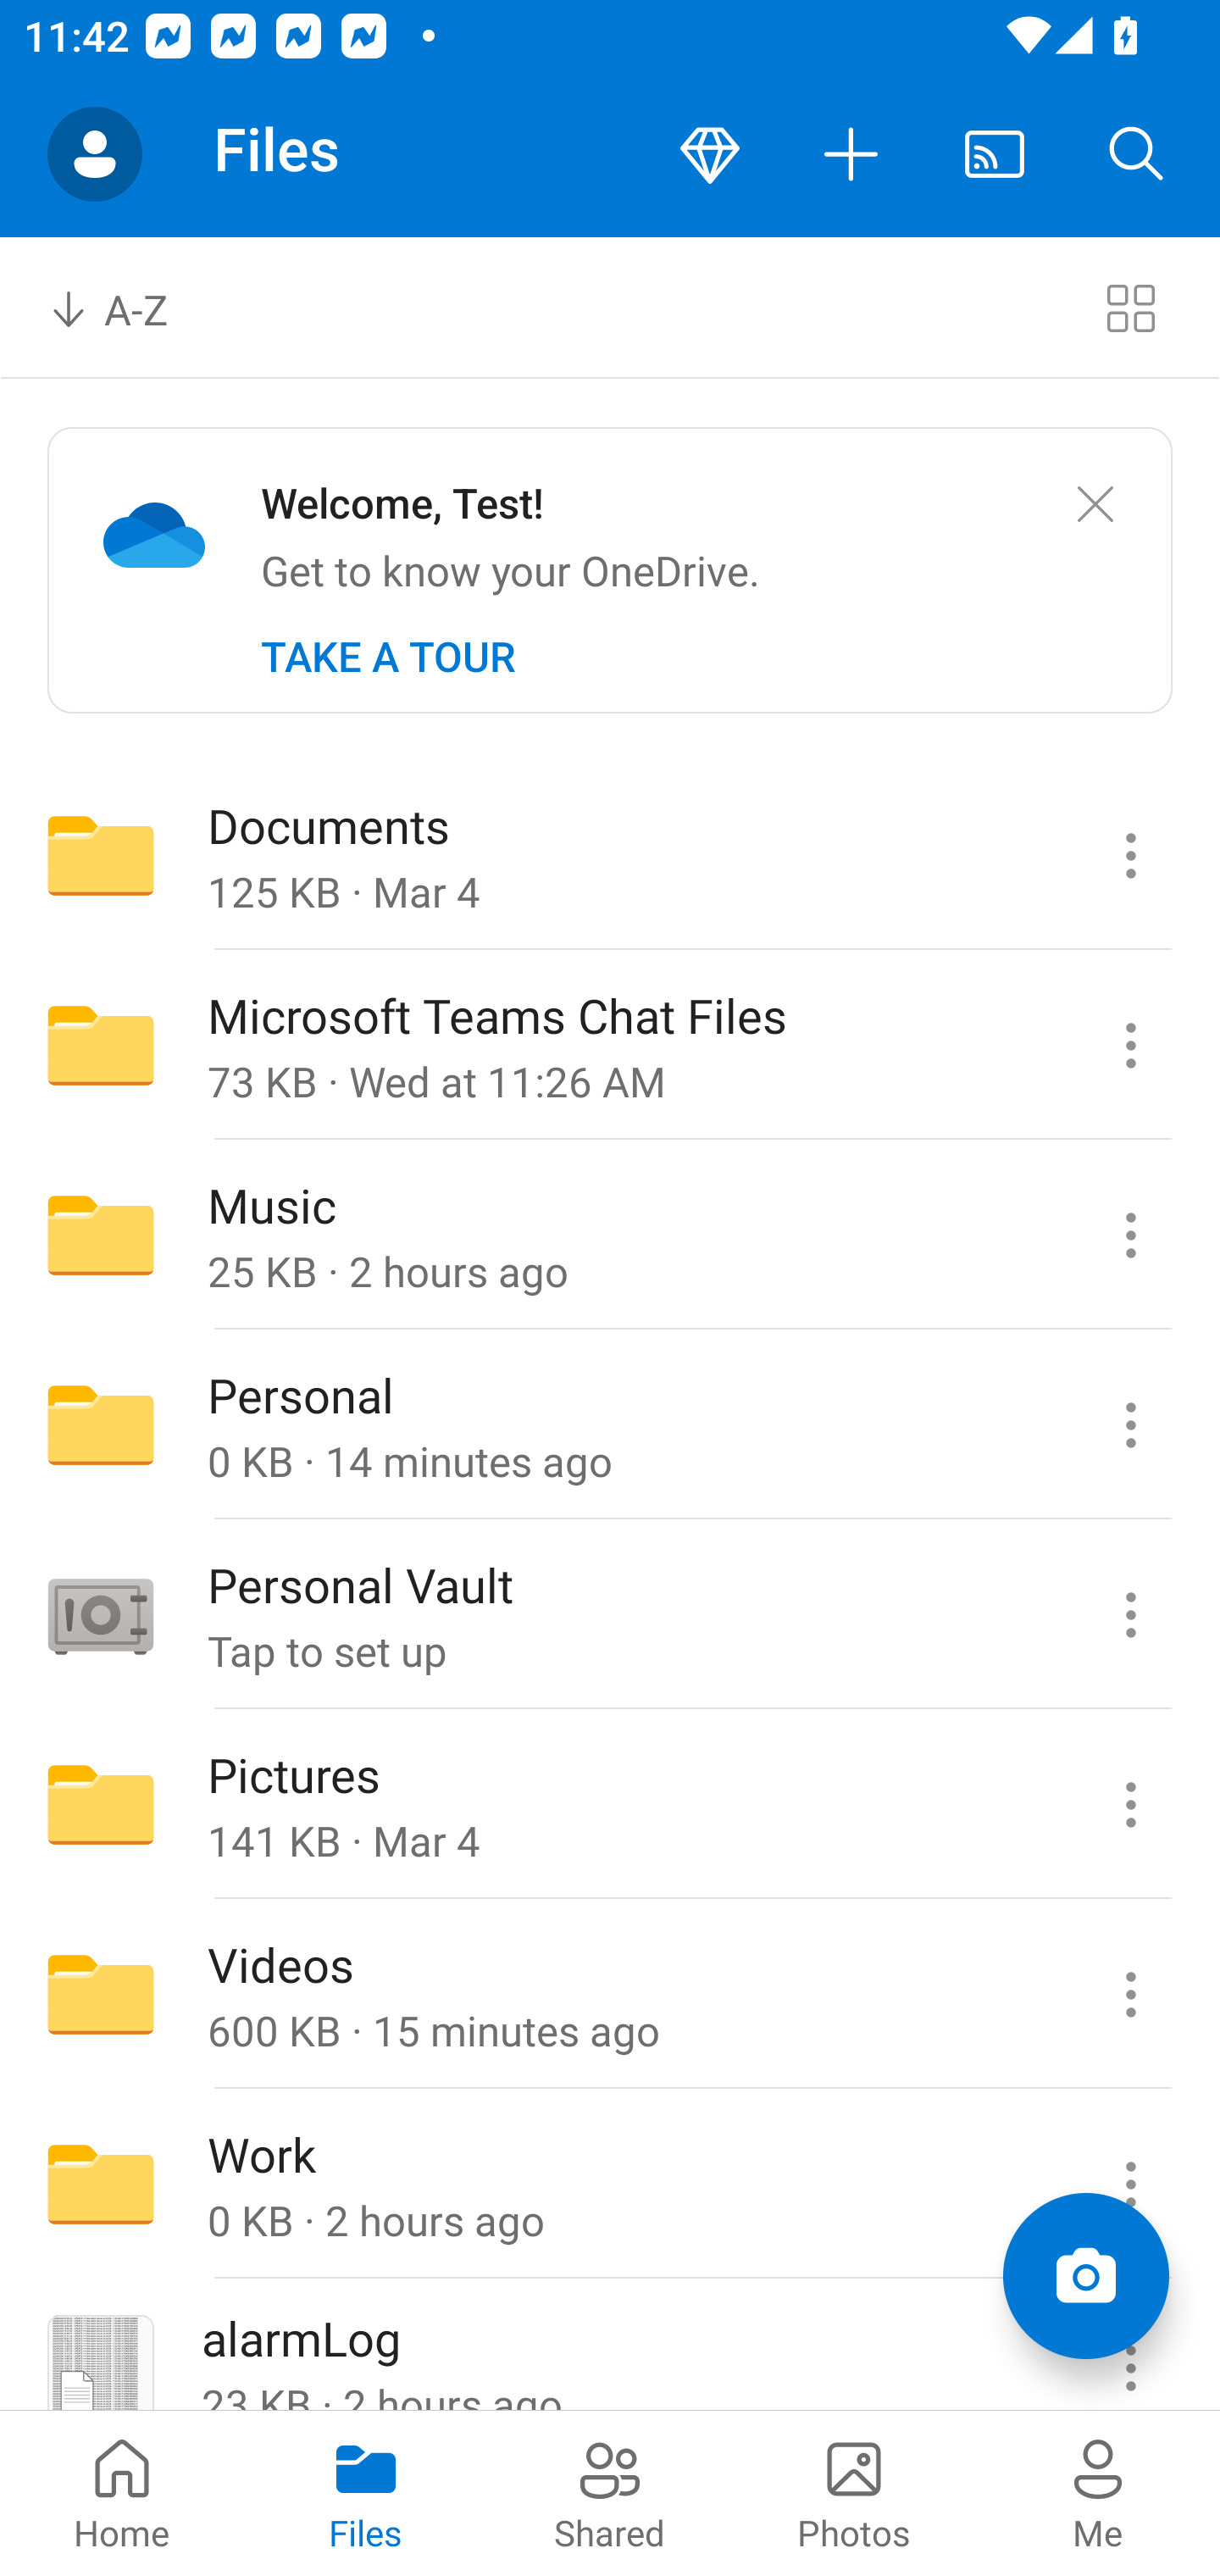 The width and height of the screenshot is (1220, 2576). I want to click on Folder Work 0 KB · 2 hours ago Work commands, so click(610, 2185).